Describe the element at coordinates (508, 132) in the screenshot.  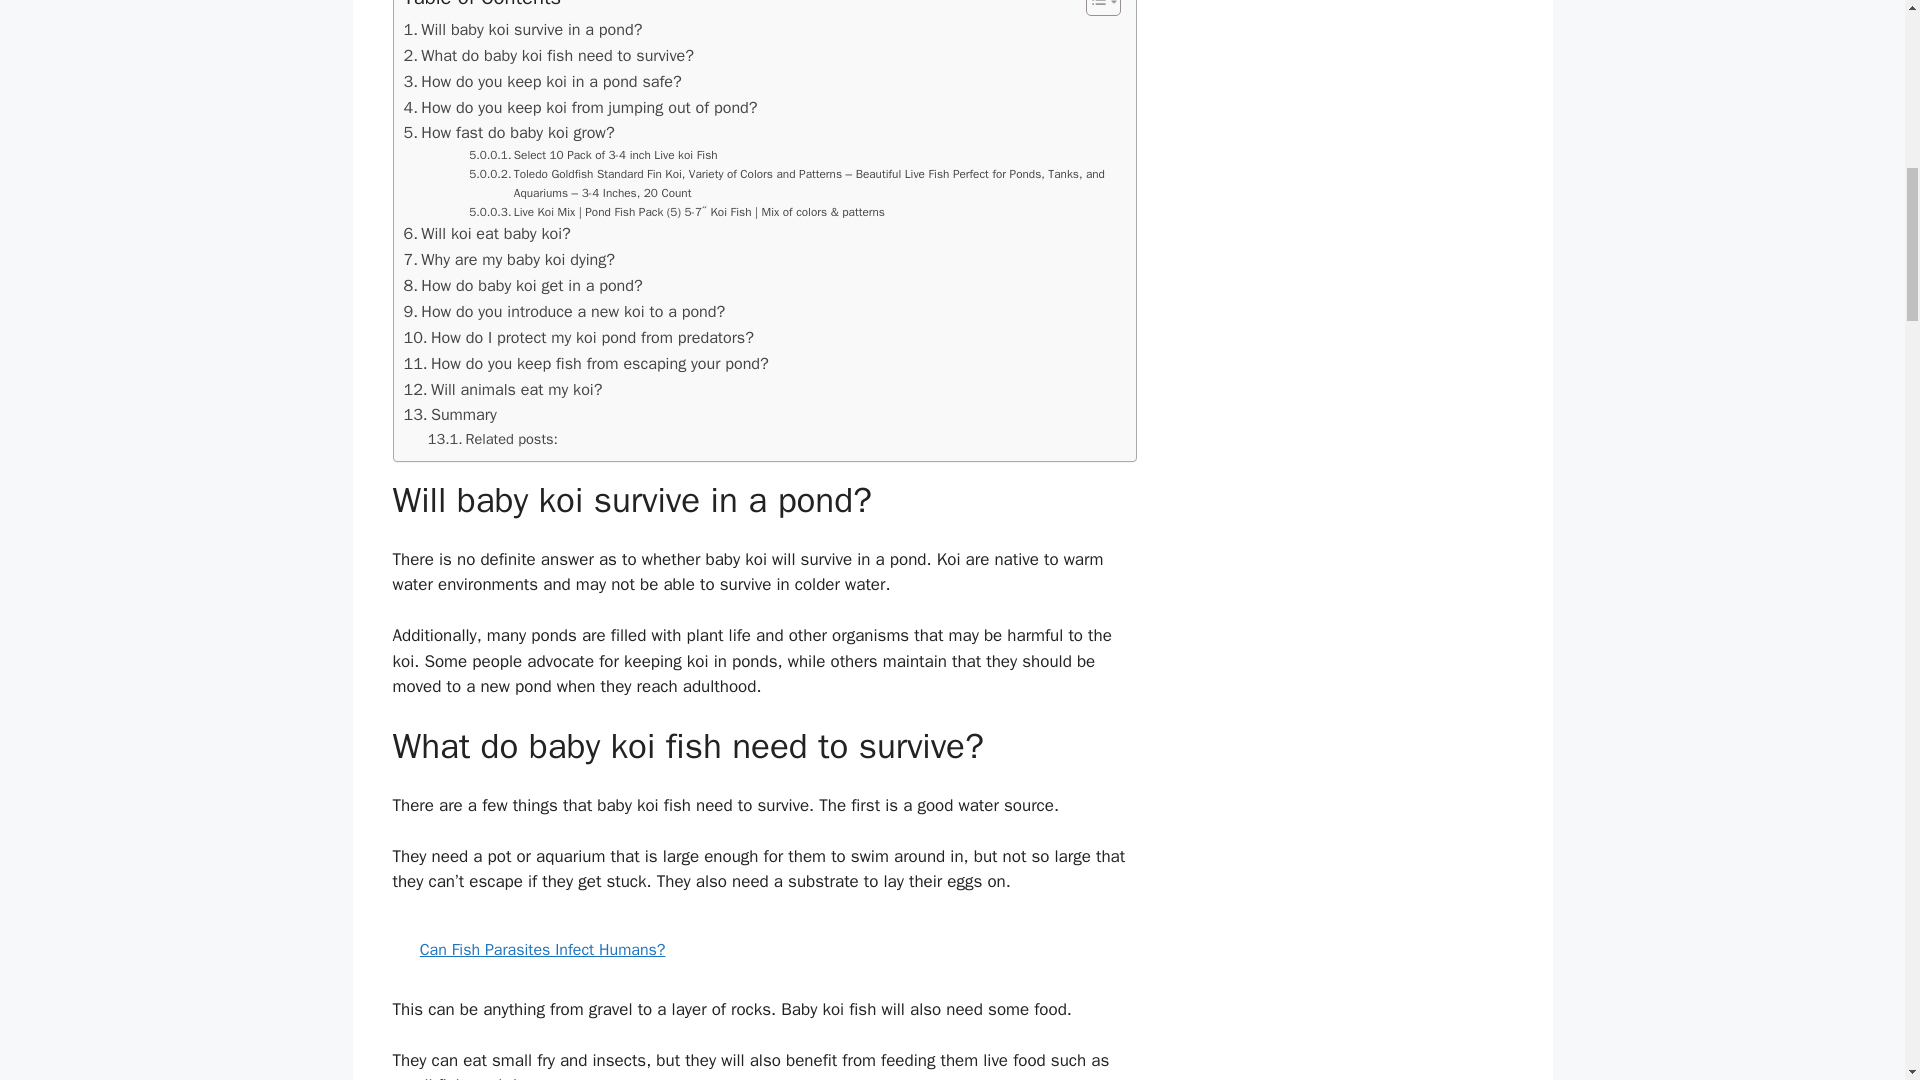
I see `How fast do baby koi grow?` at that location.